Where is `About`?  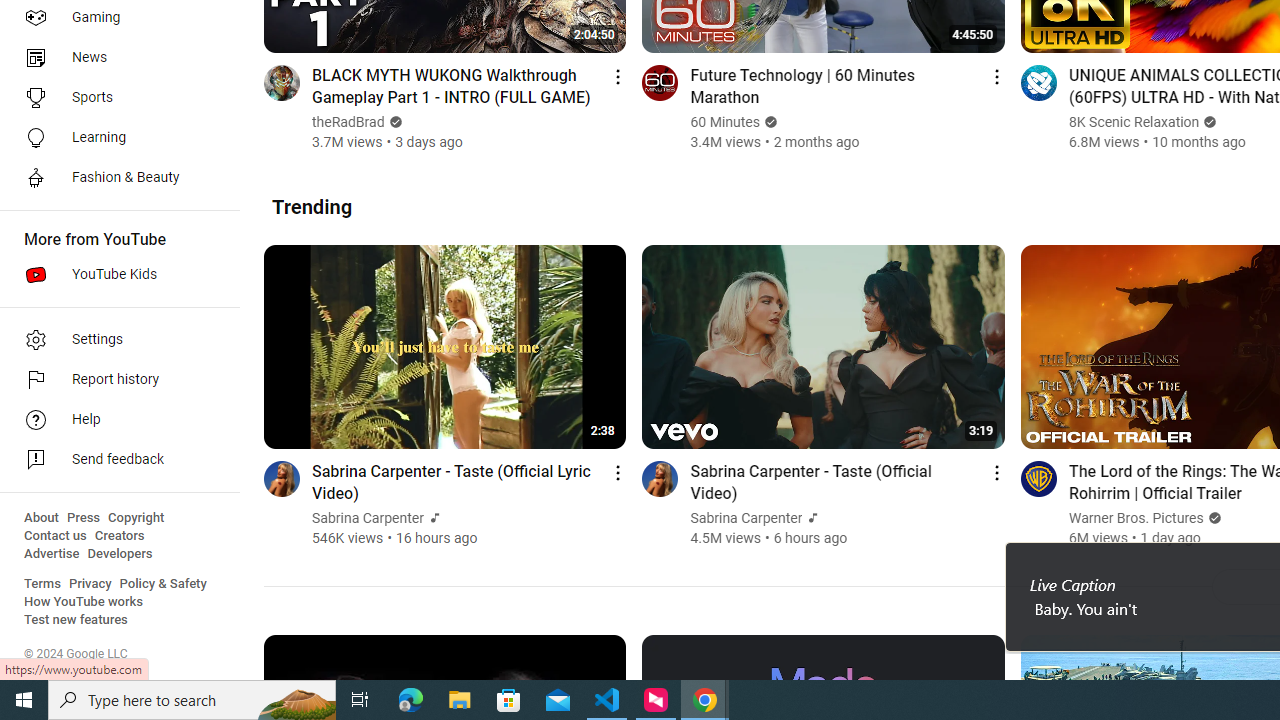
About is located at coordinates (41, 518).